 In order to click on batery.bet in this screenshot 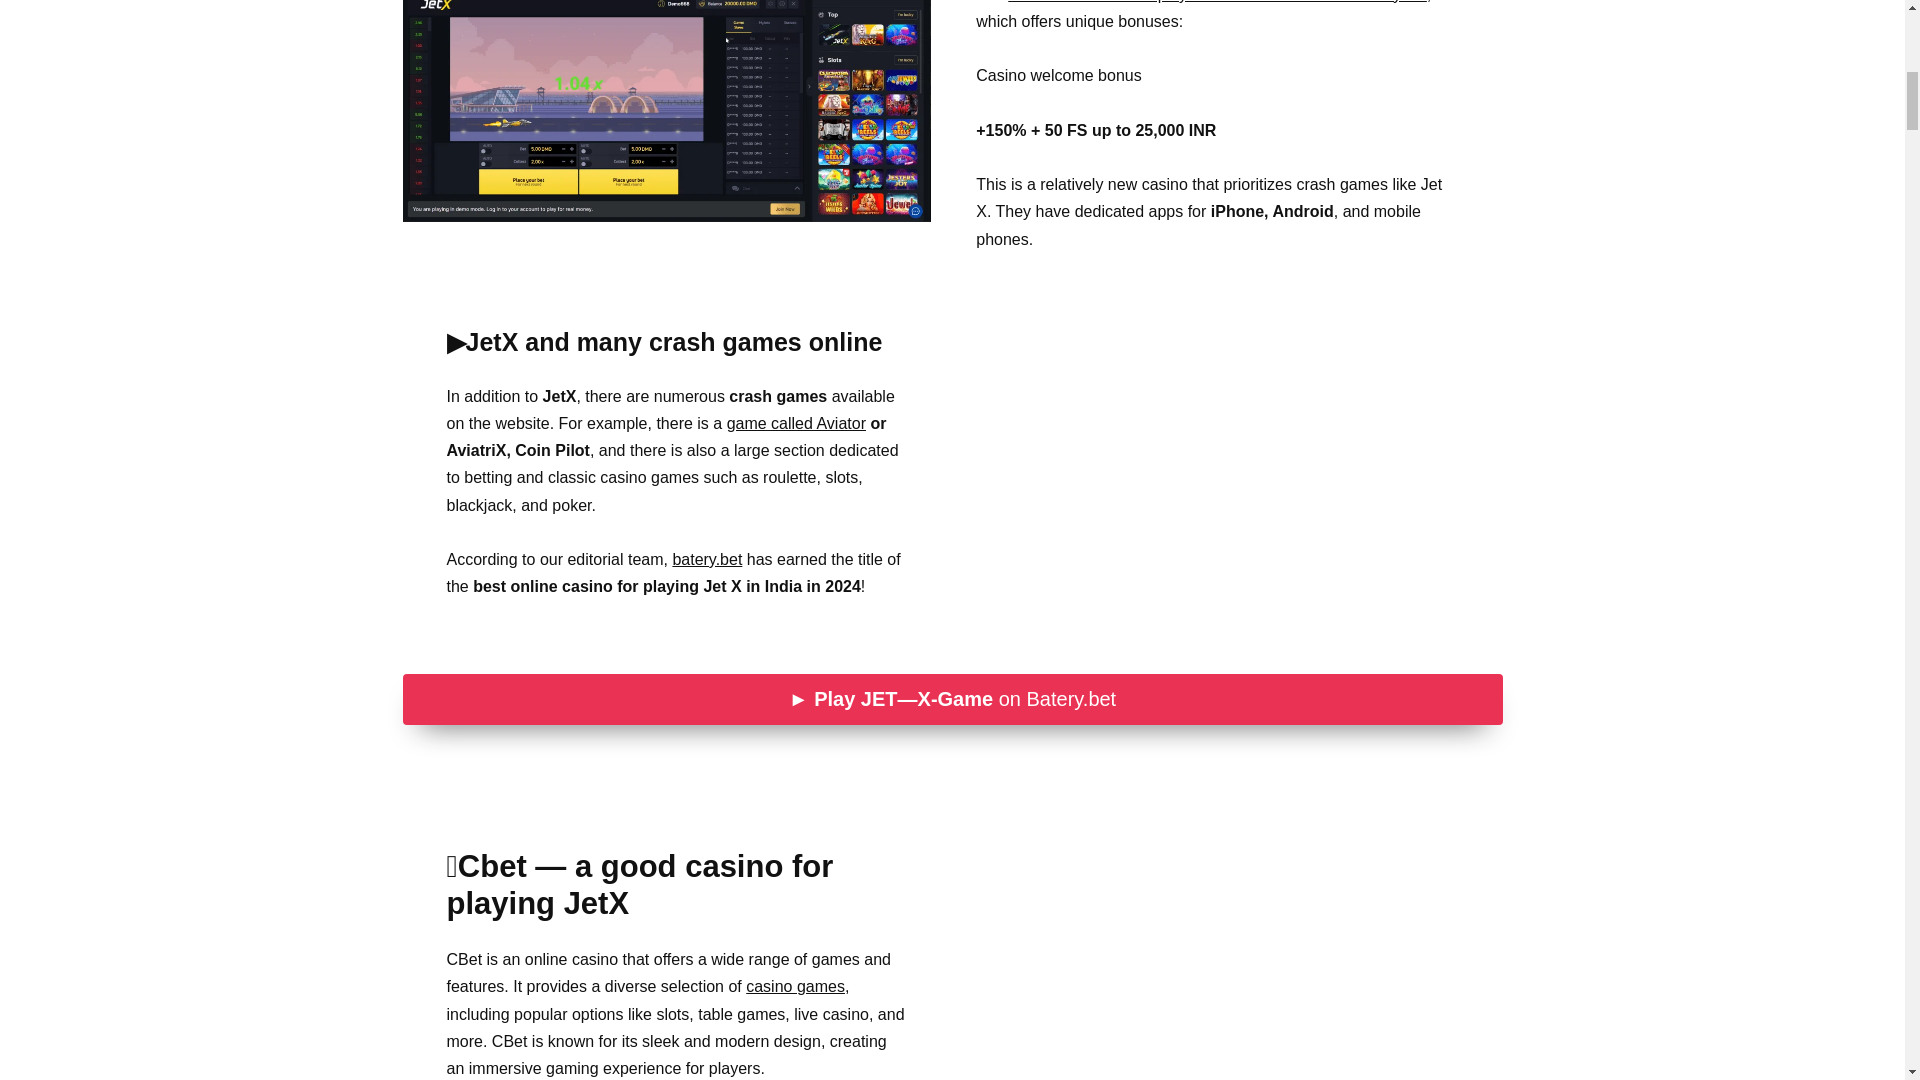, I will do `click(706, 559)`.